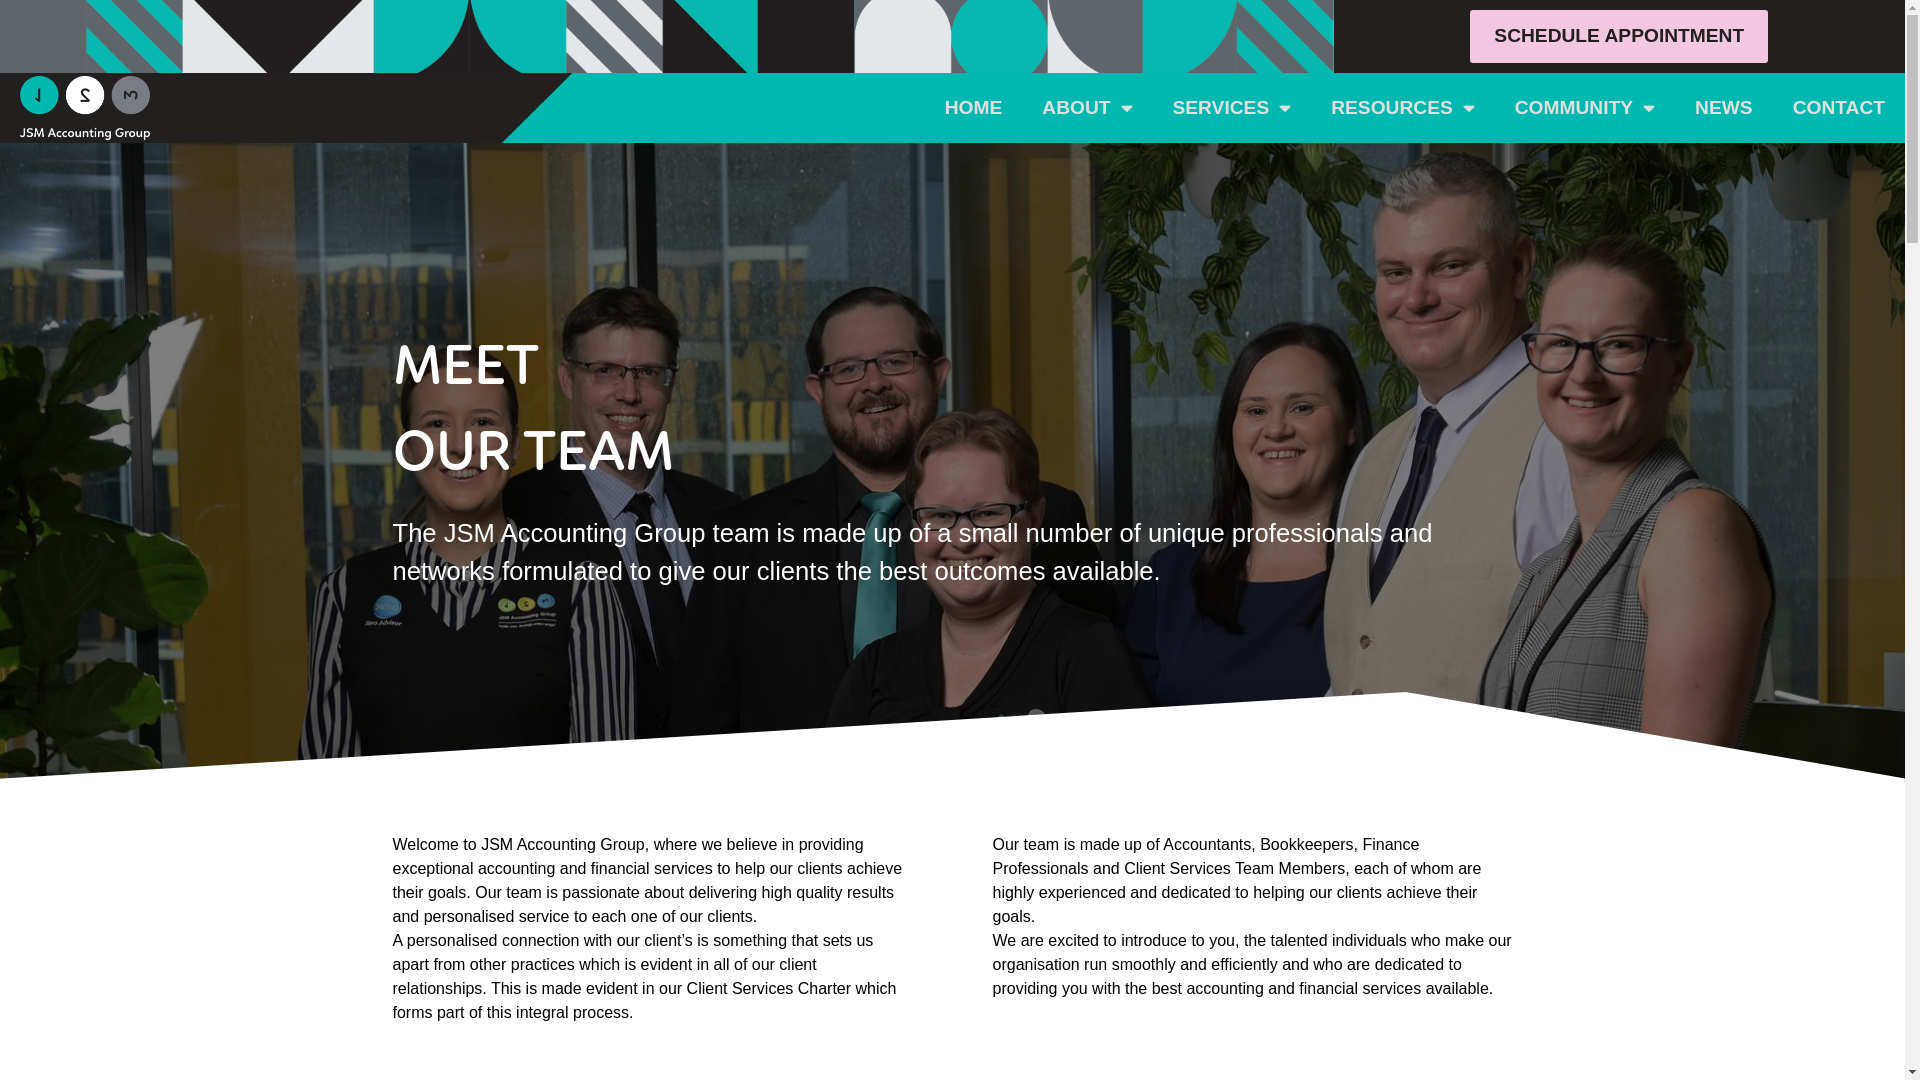 This screenshot has width=1920, height=1080. What do you see at coordinates (1839, 108) in the screenshot?
I see `CONTACT` at bounding box center [1839, 108].